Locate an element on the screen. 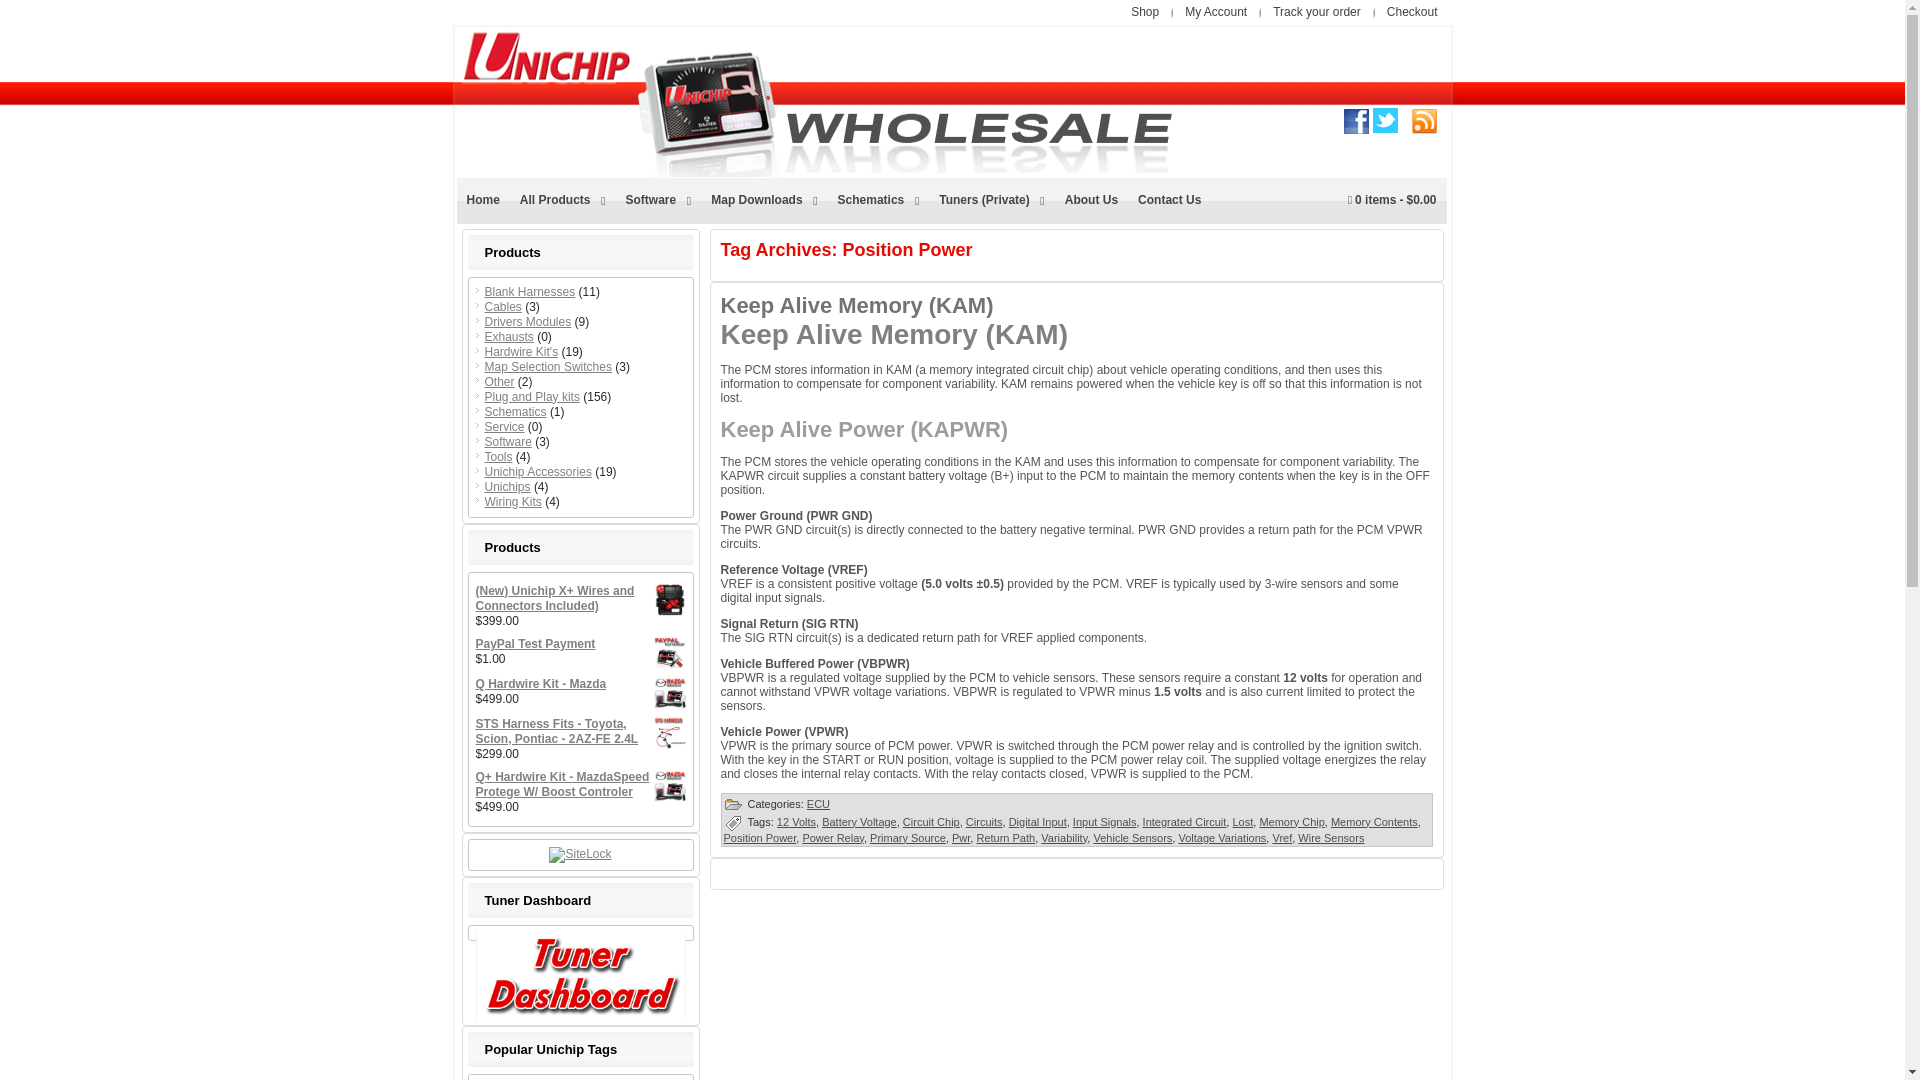 Image resolution: width=1920 pixels, height=1080 pixels. Lost Tag is located at coordinates (1242, 822).